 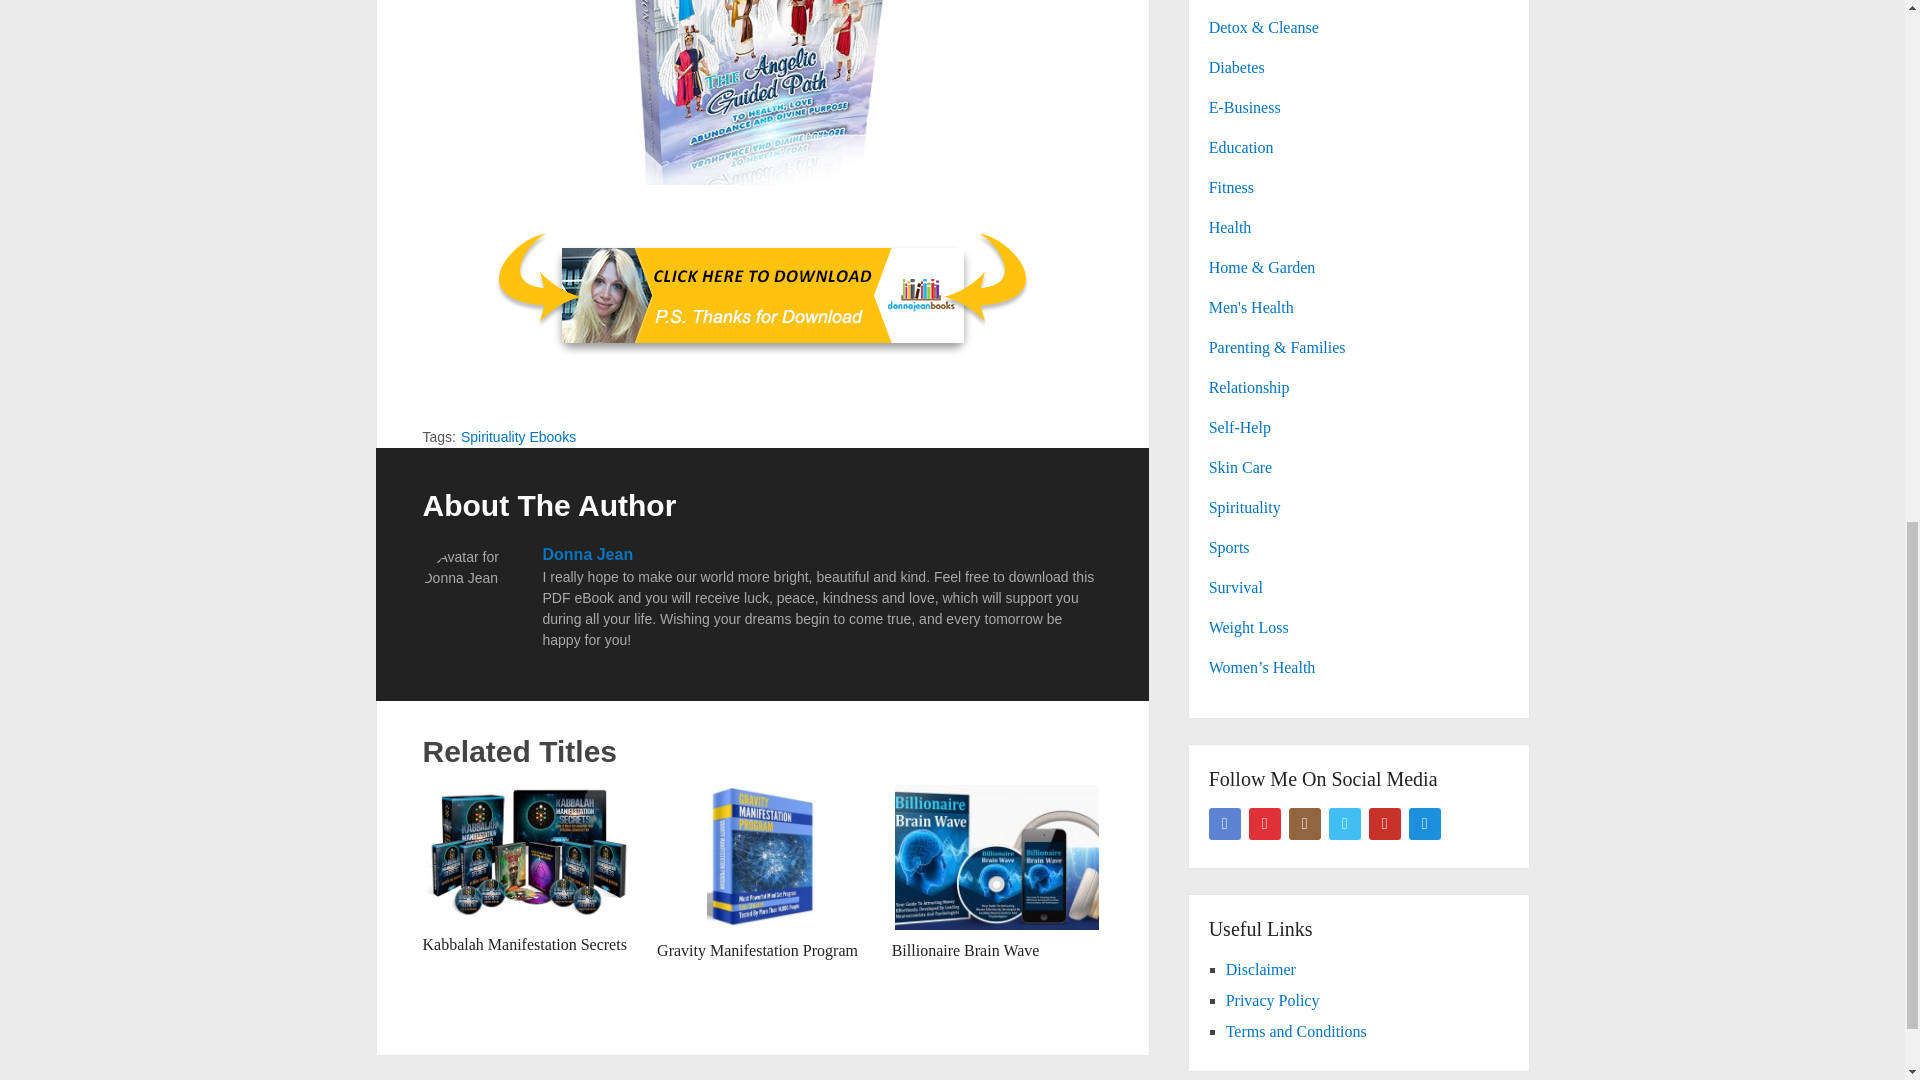 What do you see at coordinates (1237, 67) in the screenshot?
I see `Diabetes` at bounding box center [1237, 67].